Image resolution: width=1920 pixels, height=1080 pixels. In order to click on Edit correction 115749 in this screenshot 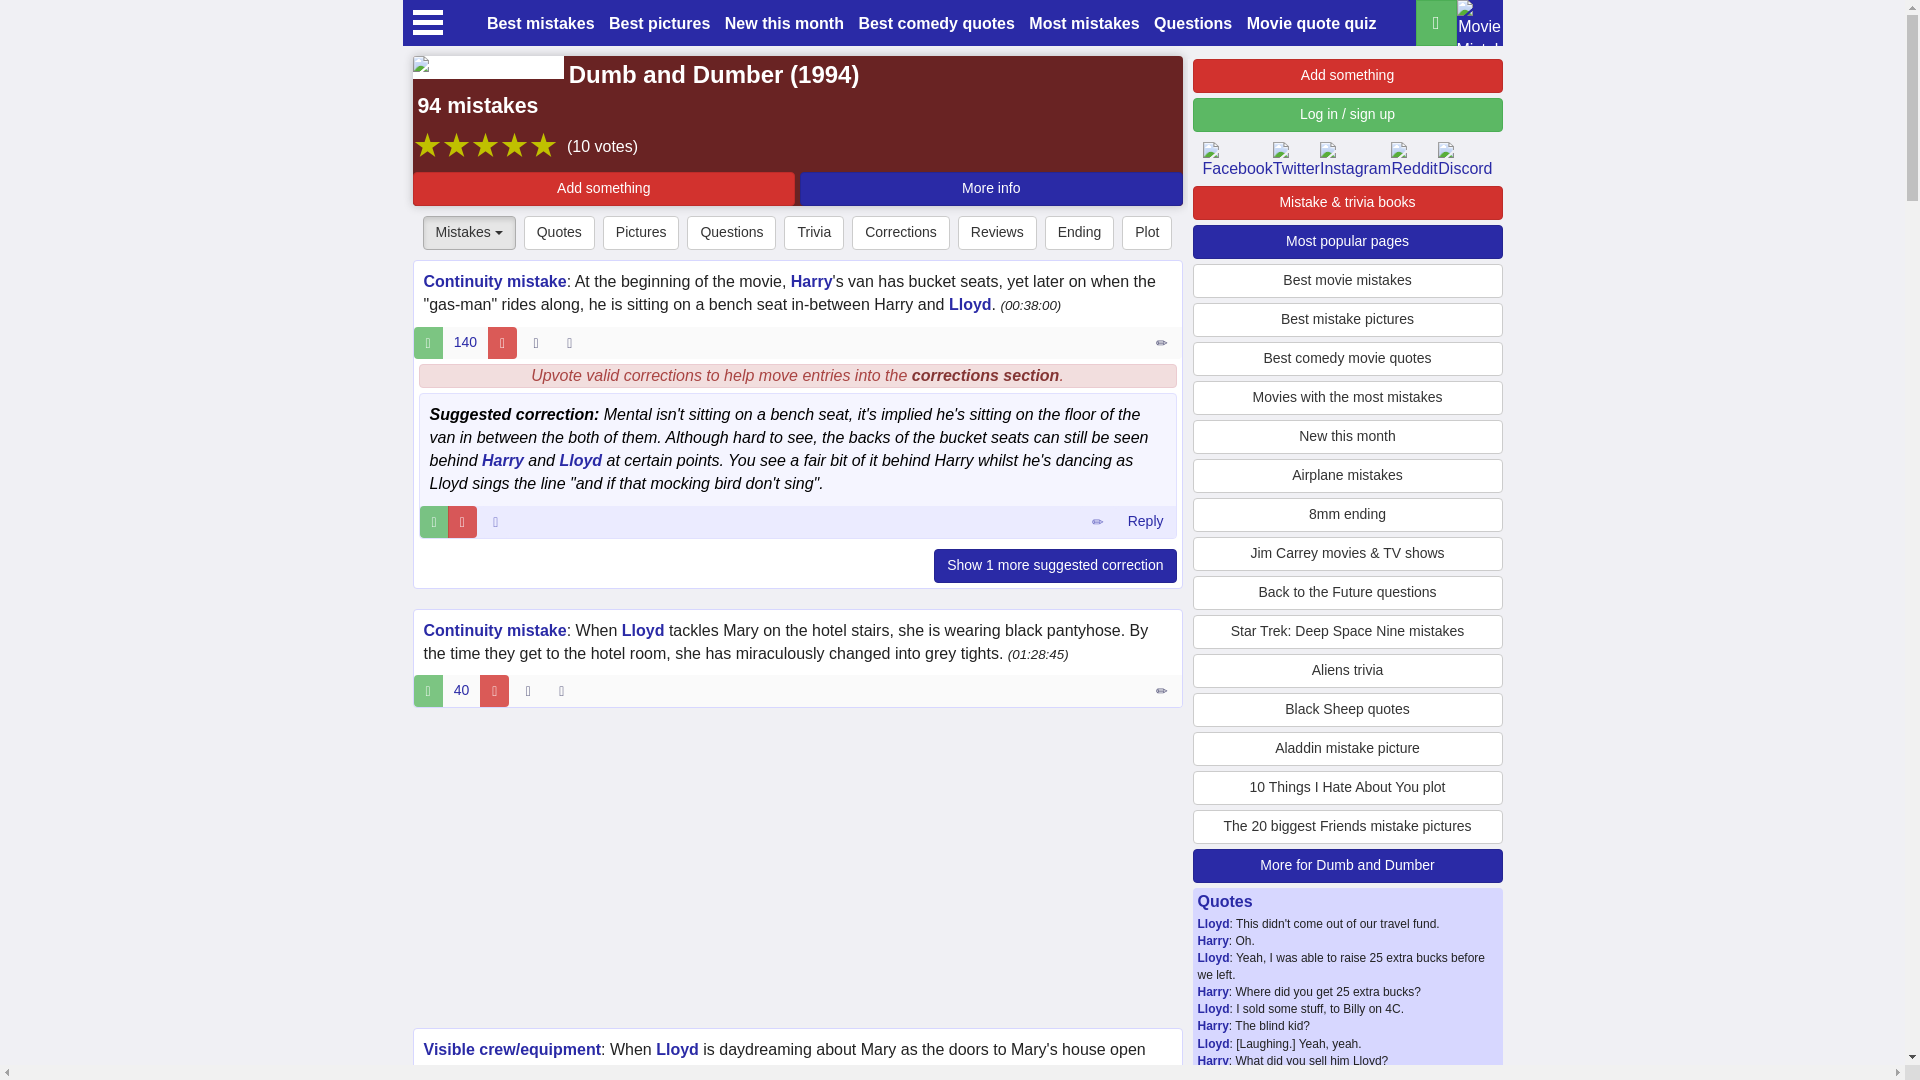, I will do `click(1097, 522)`.